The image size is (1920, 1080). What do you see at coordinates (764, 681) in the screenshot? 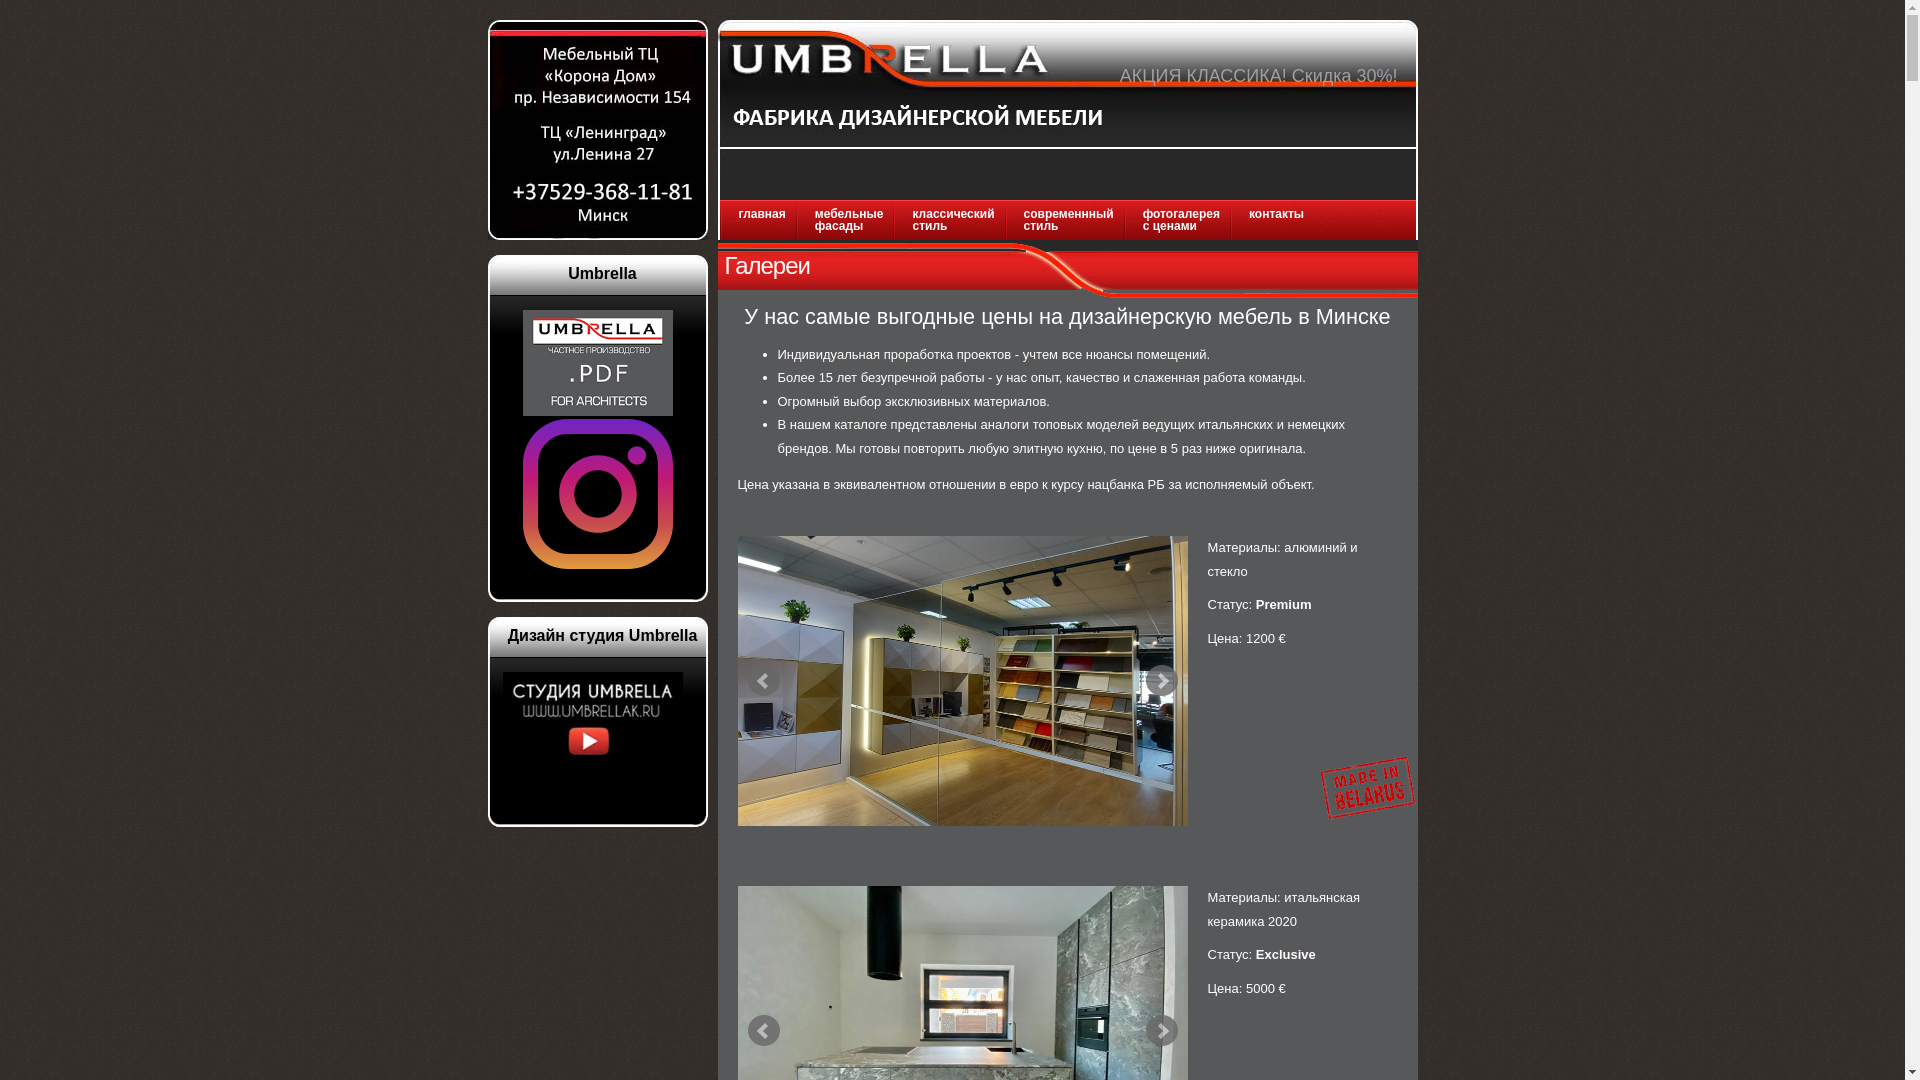
I see `Prev` at bounding box center [764, 681].